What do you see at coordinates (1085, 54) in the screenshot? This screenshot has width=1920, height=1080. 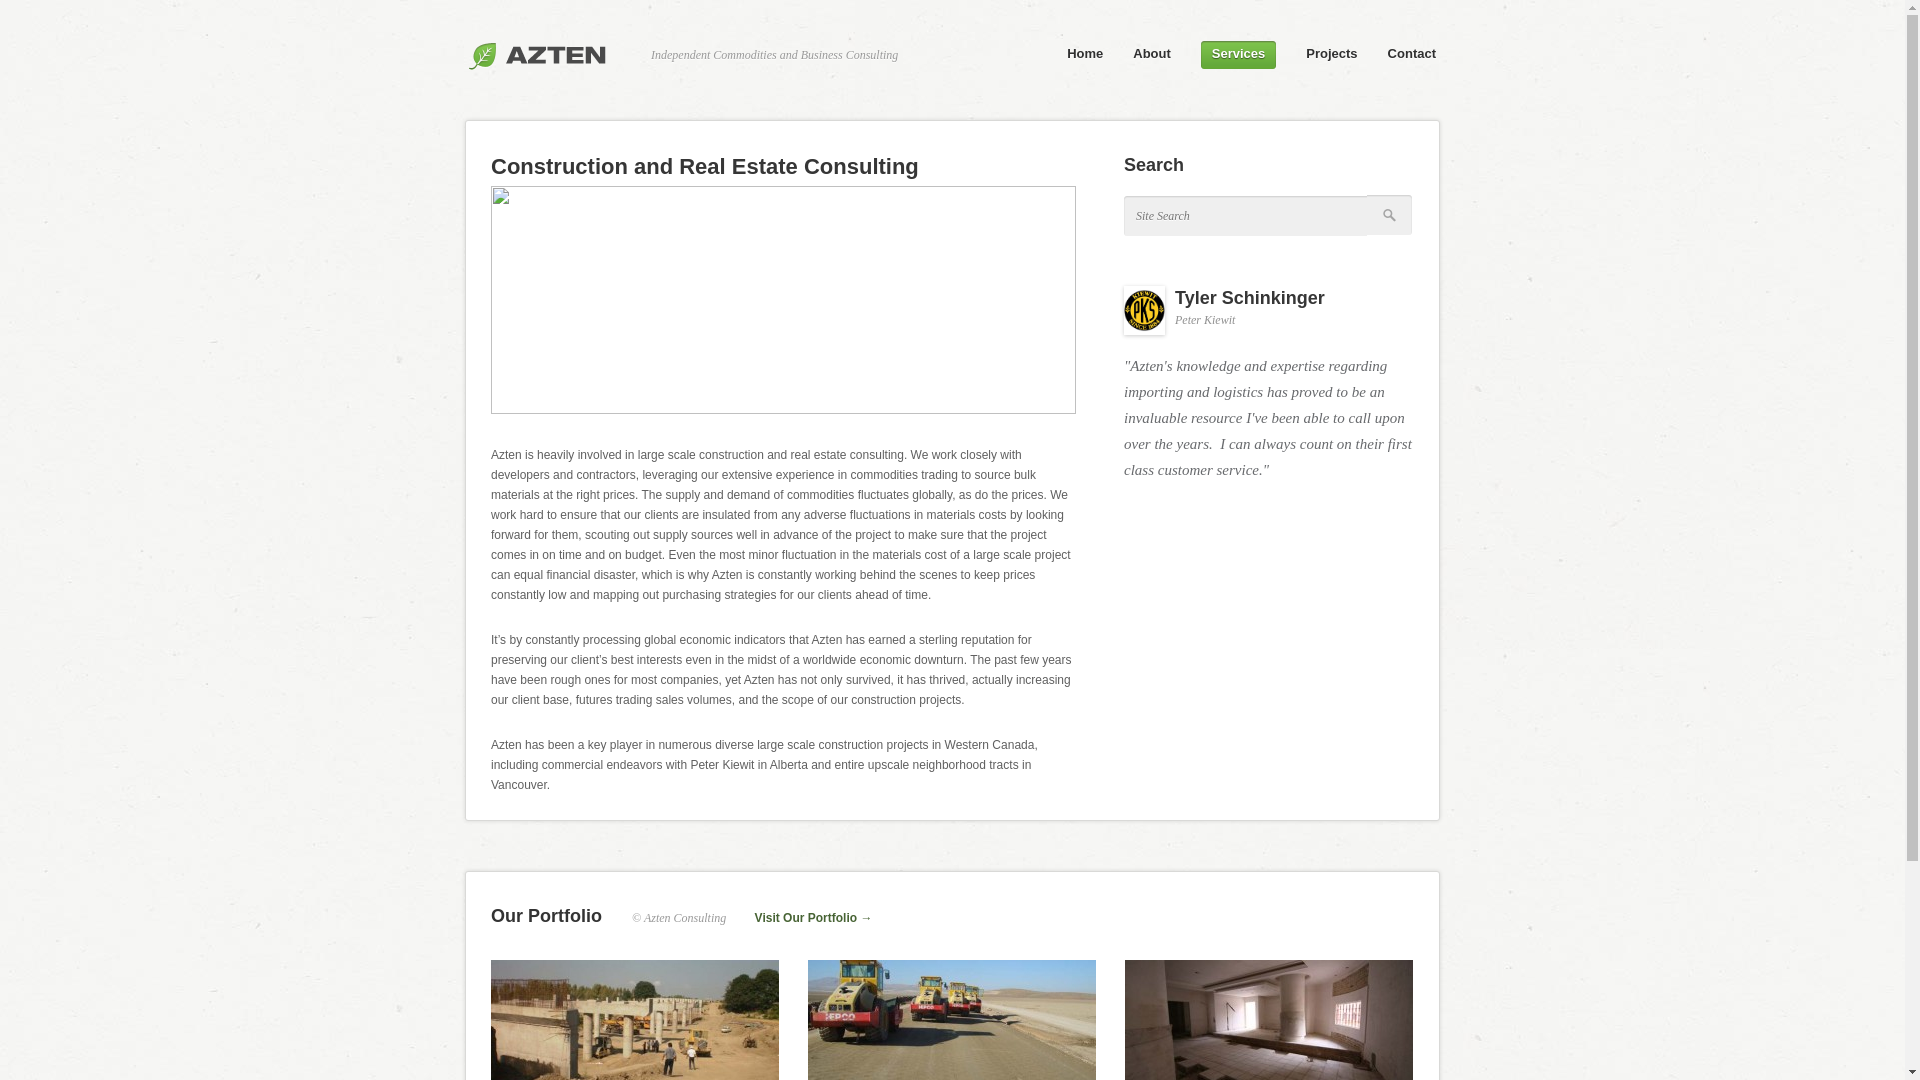 I see `Home` at bounding box center [1085, 54].